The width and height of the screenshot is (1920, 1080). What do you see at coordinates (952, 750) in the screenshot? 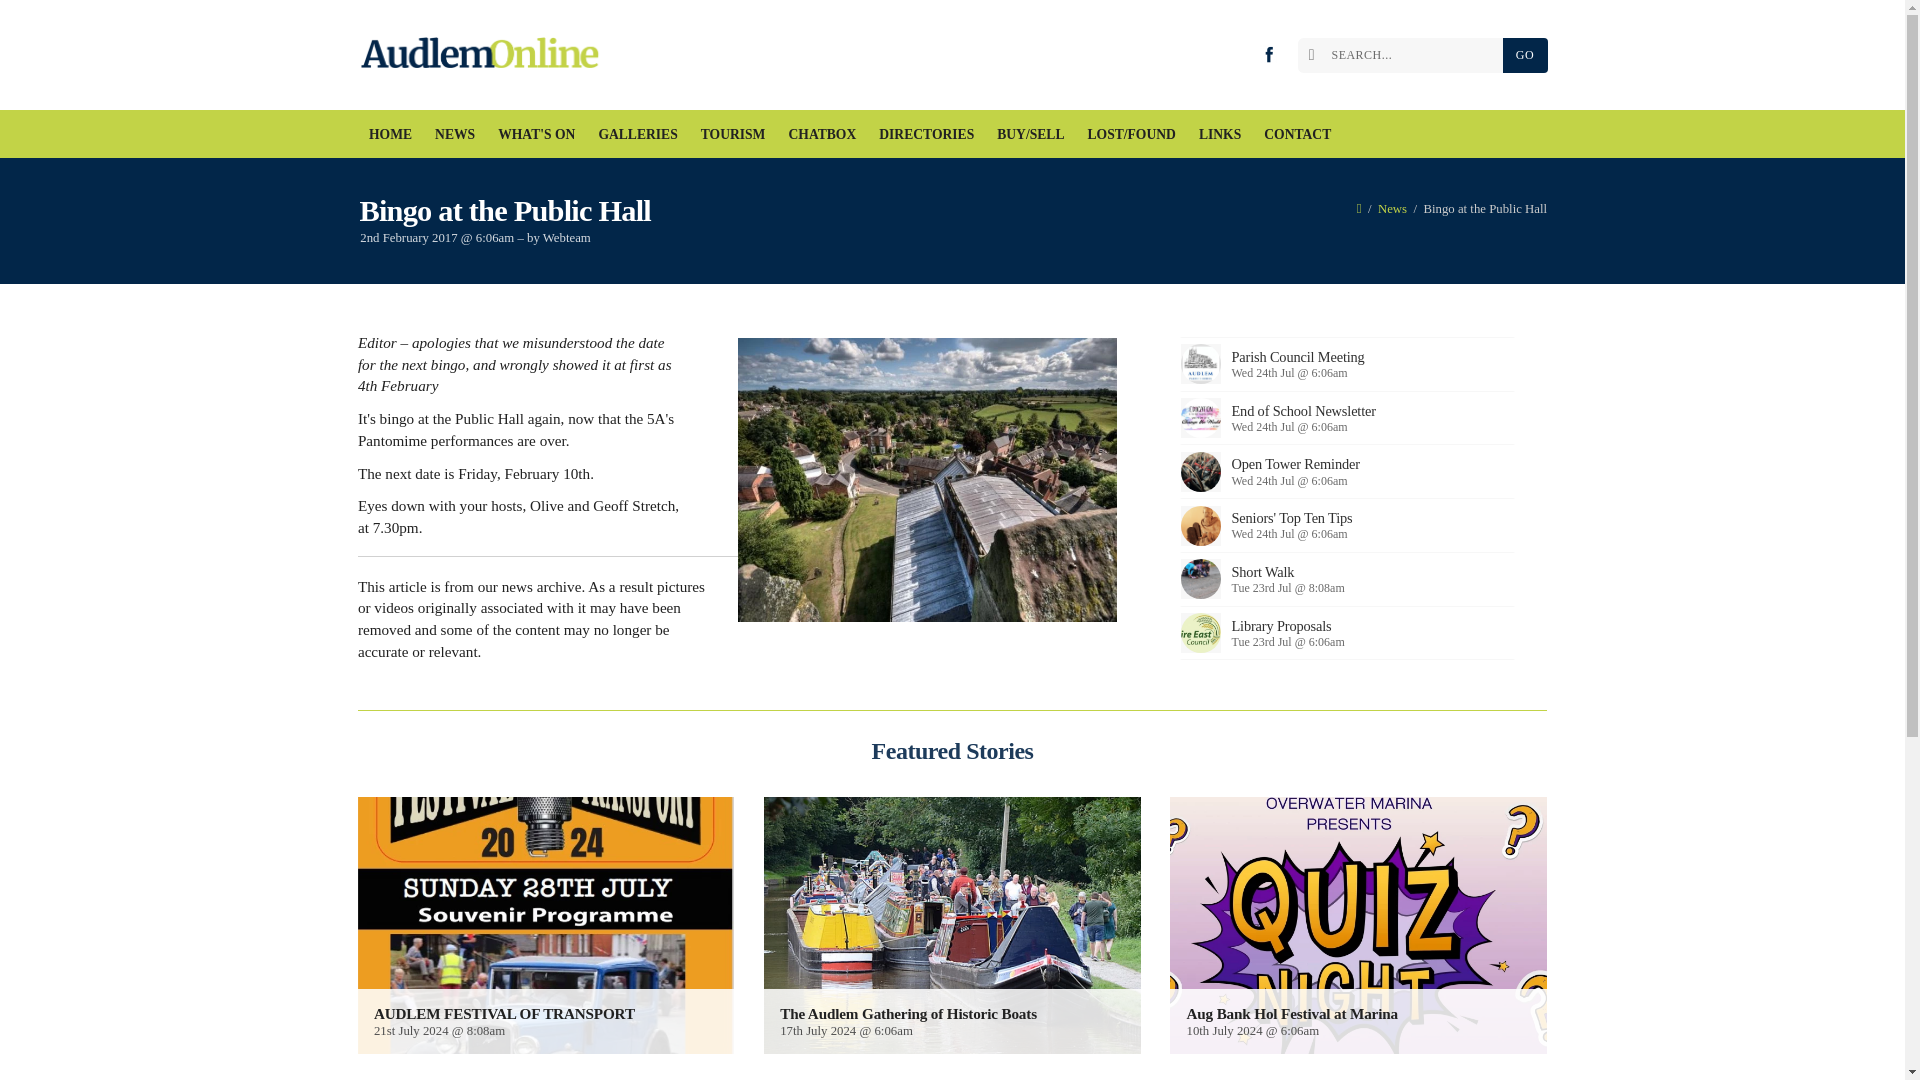
I see `Featured Stories` at bounding box center [952, 750].